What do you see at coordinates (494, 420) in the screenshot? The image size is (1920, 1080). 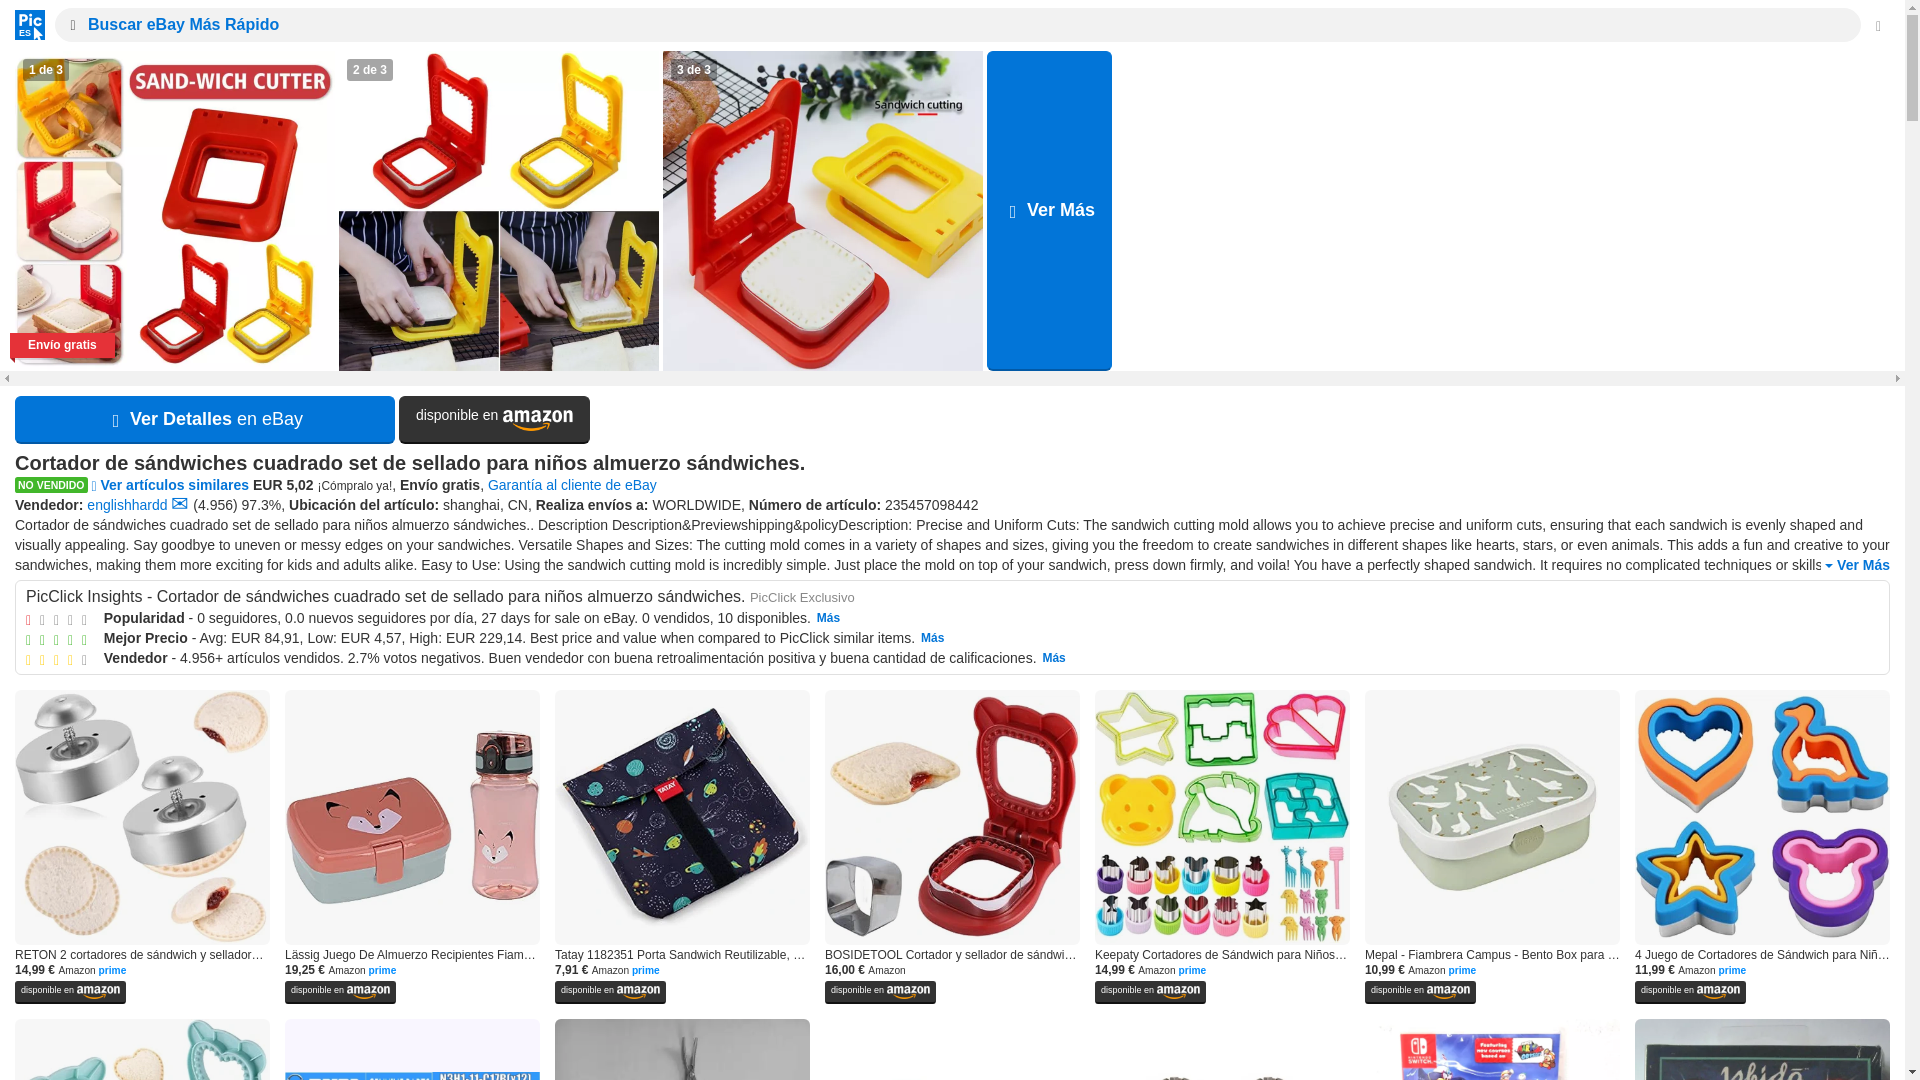 I see `disponible en` at bounding box center [494, 420].